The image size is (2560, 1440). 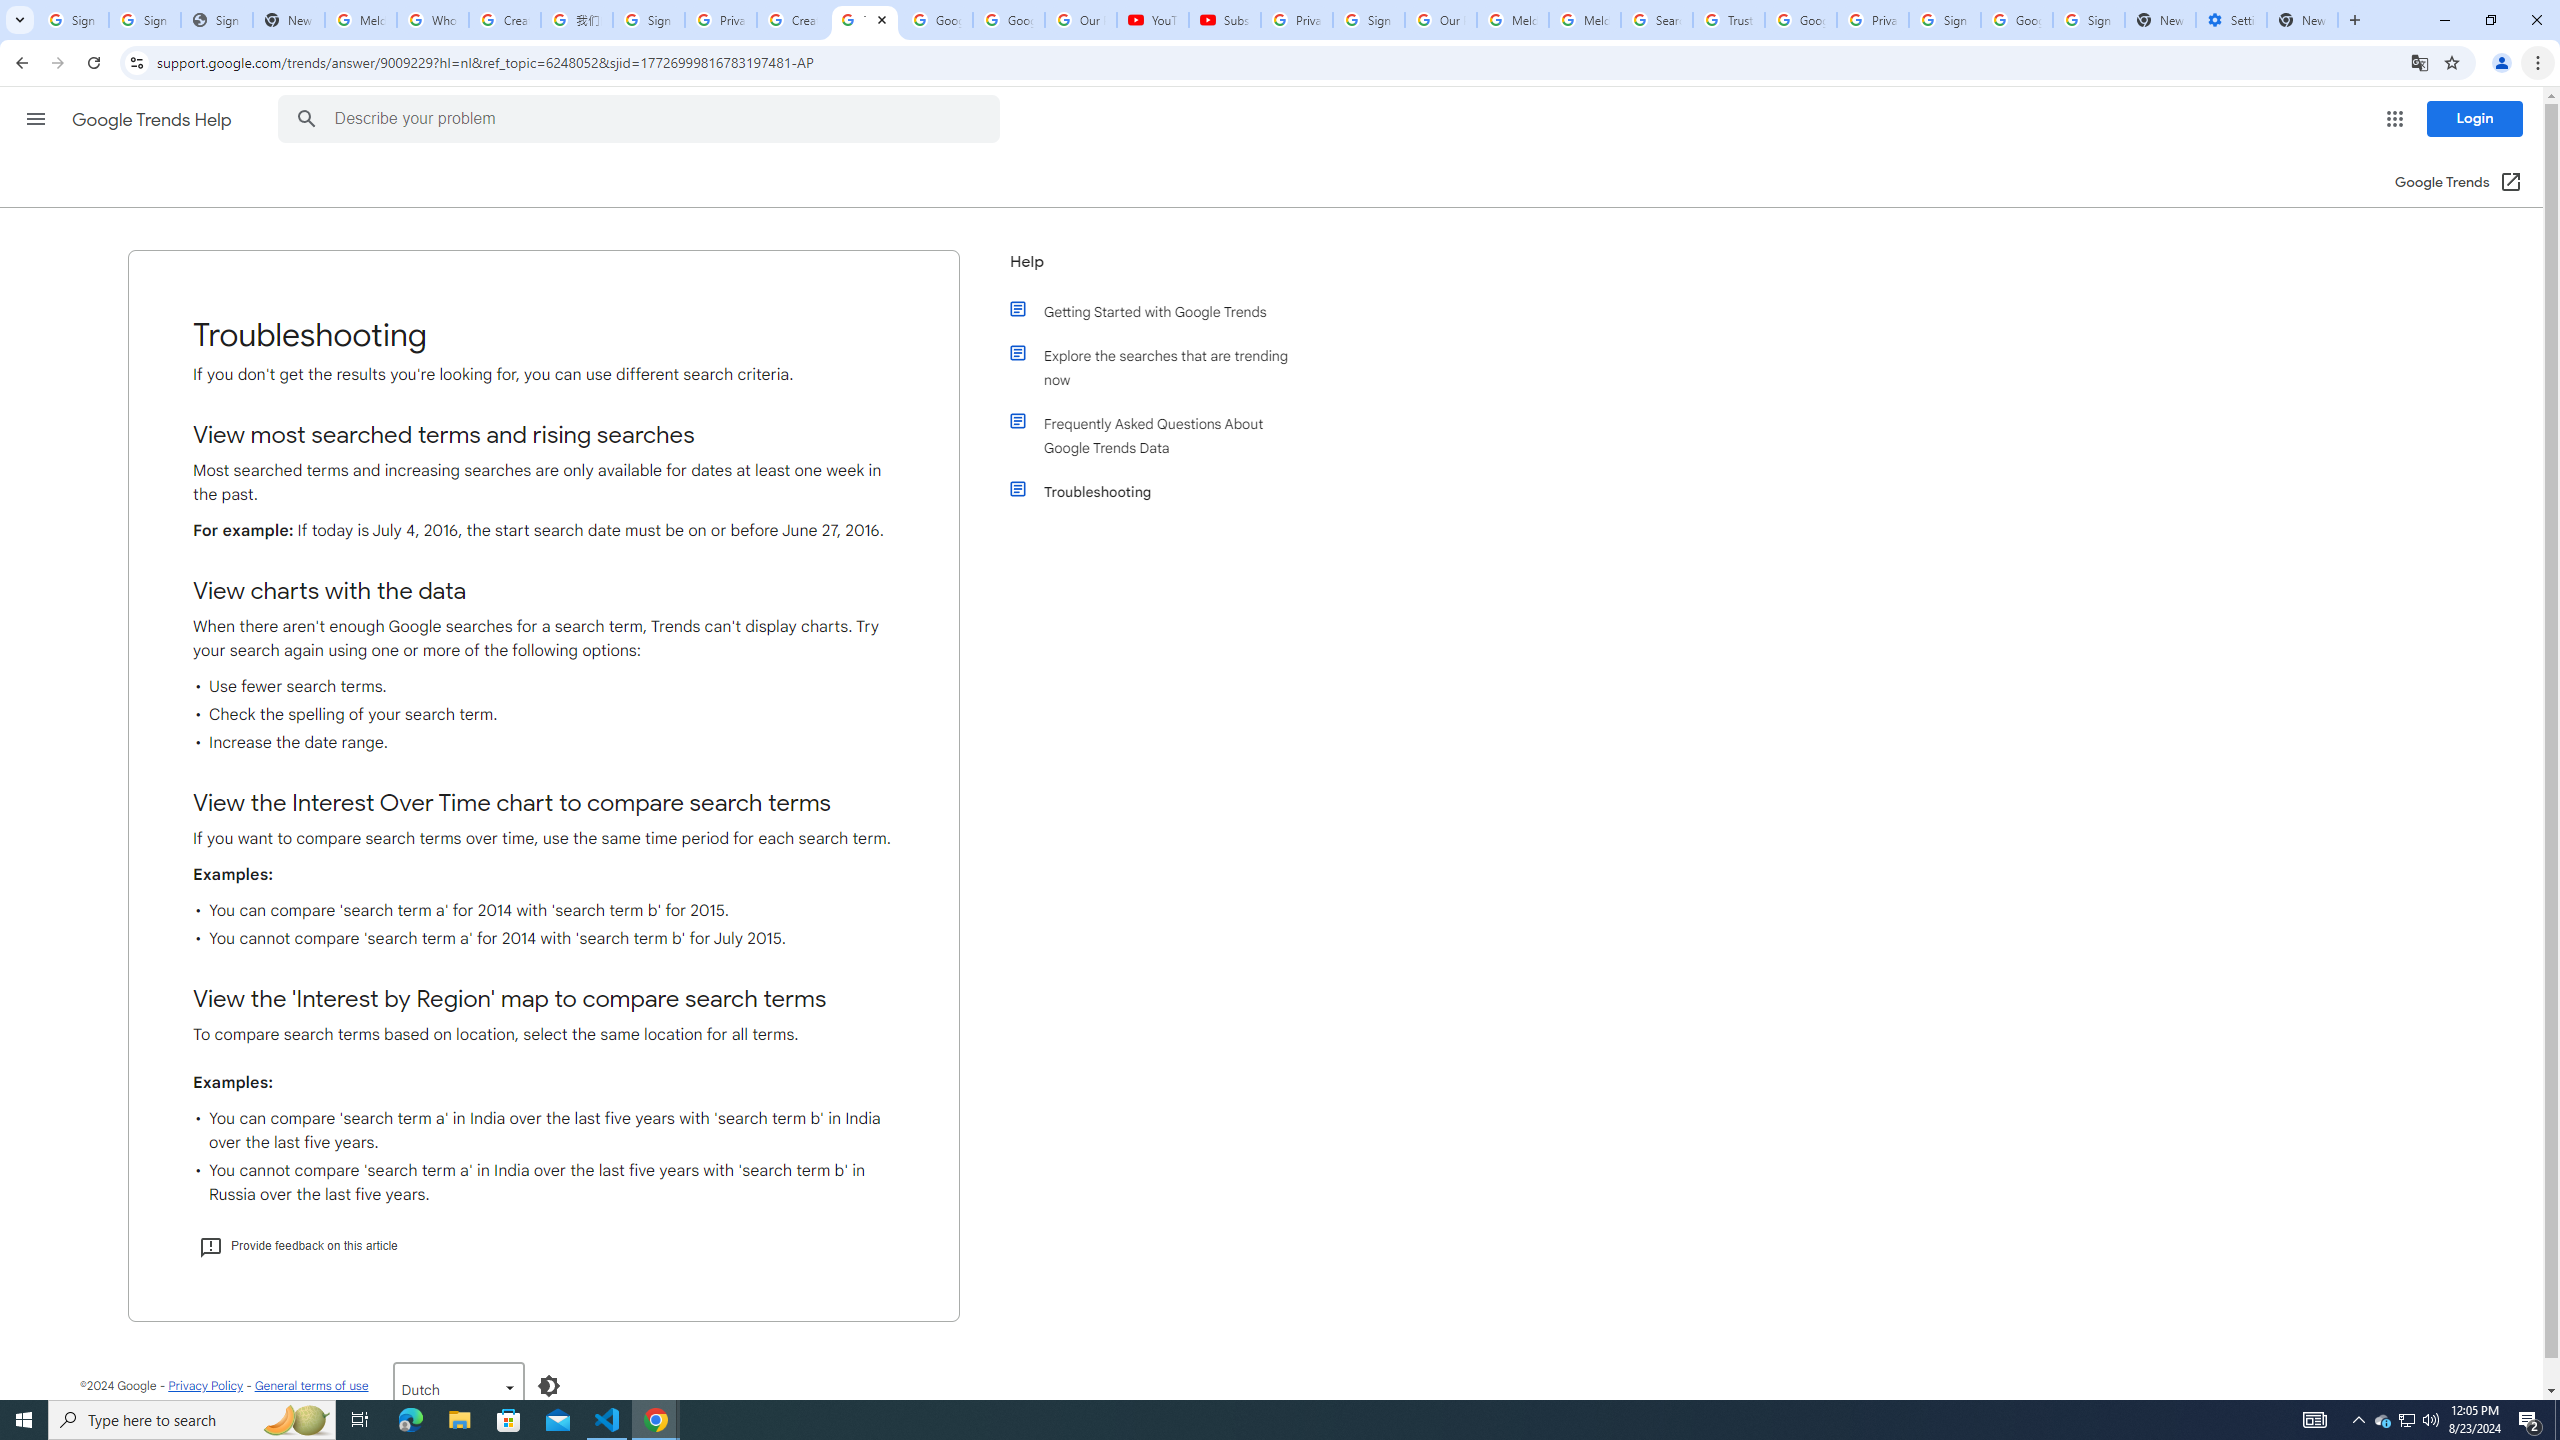 What do you see at coordinates (1657, 20) in the screenshot?
I see `Search our Doodle Library Collection - Google Doodles` at bounding box center [1657, 20].